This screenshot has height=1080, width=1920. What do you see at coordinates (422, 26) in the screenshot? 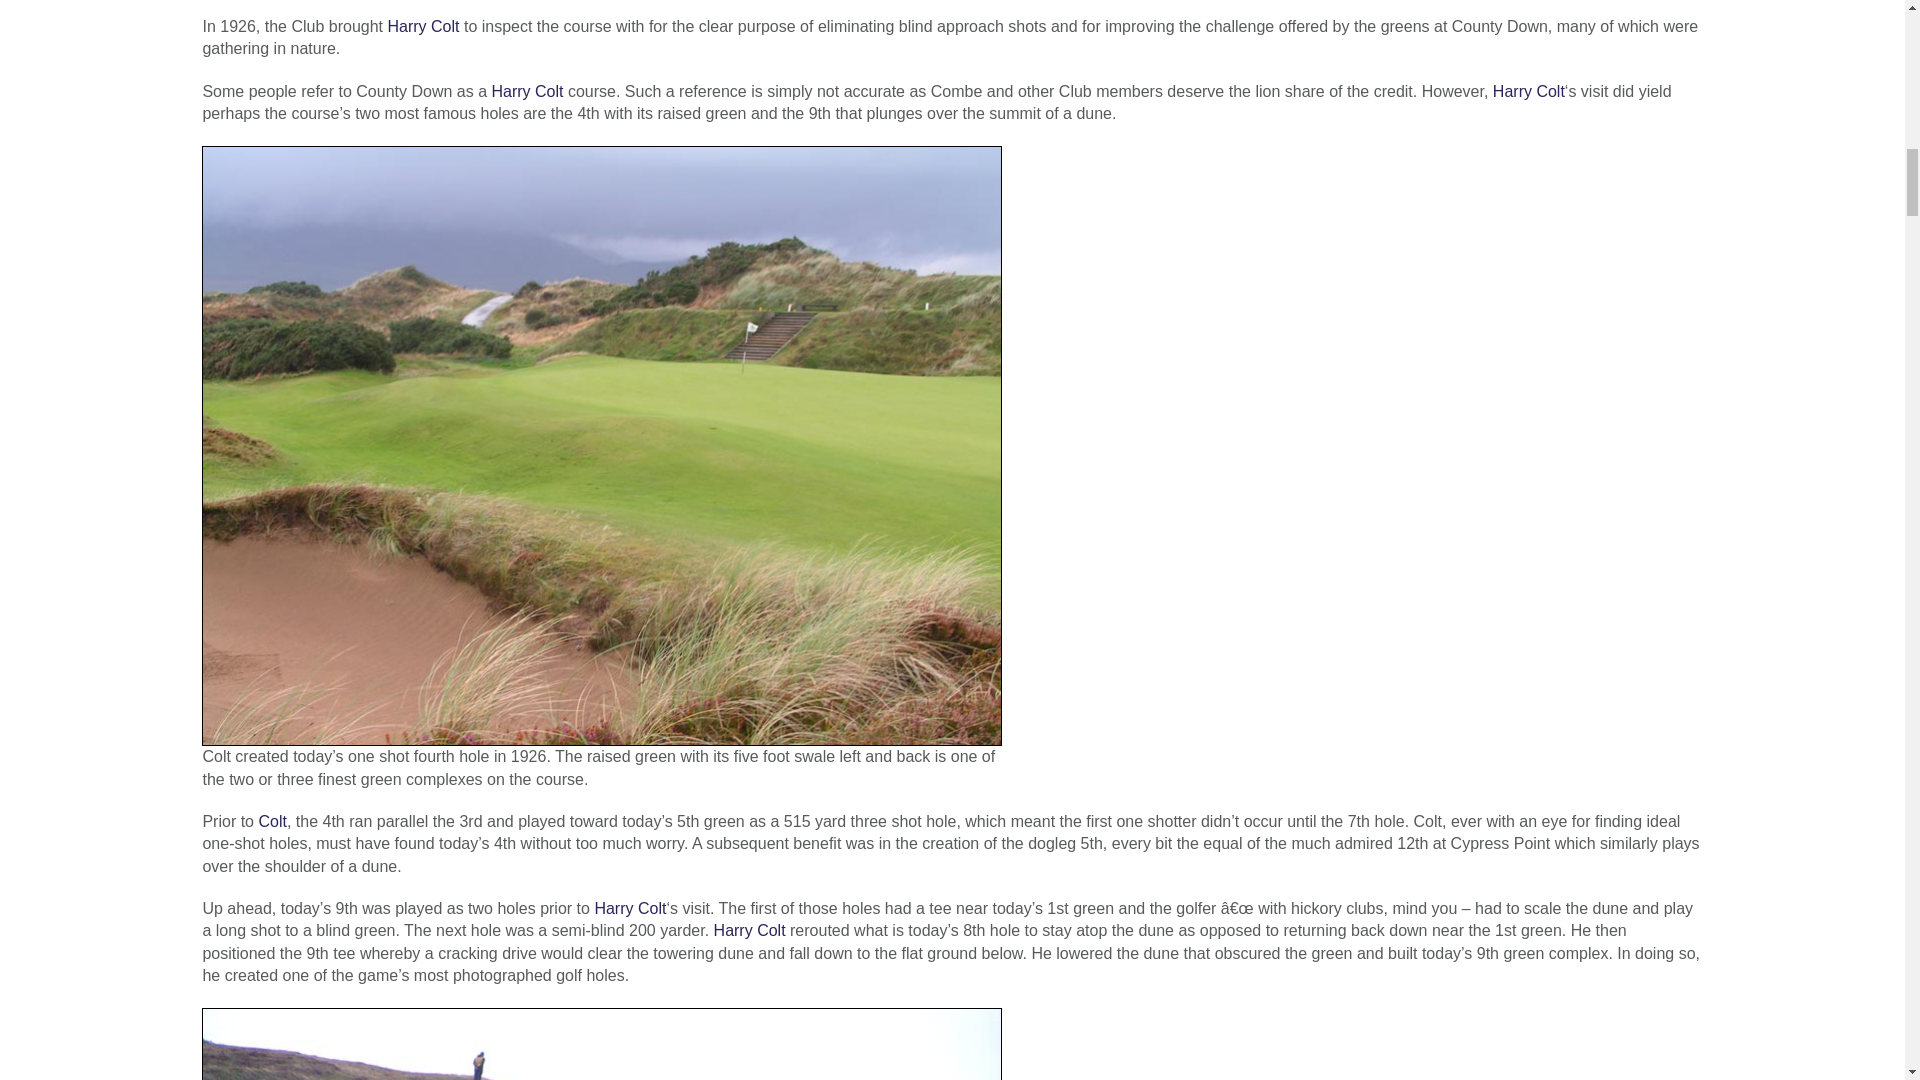
I see `Royal County Down Harry Colt` at bounding box center [422, 26].